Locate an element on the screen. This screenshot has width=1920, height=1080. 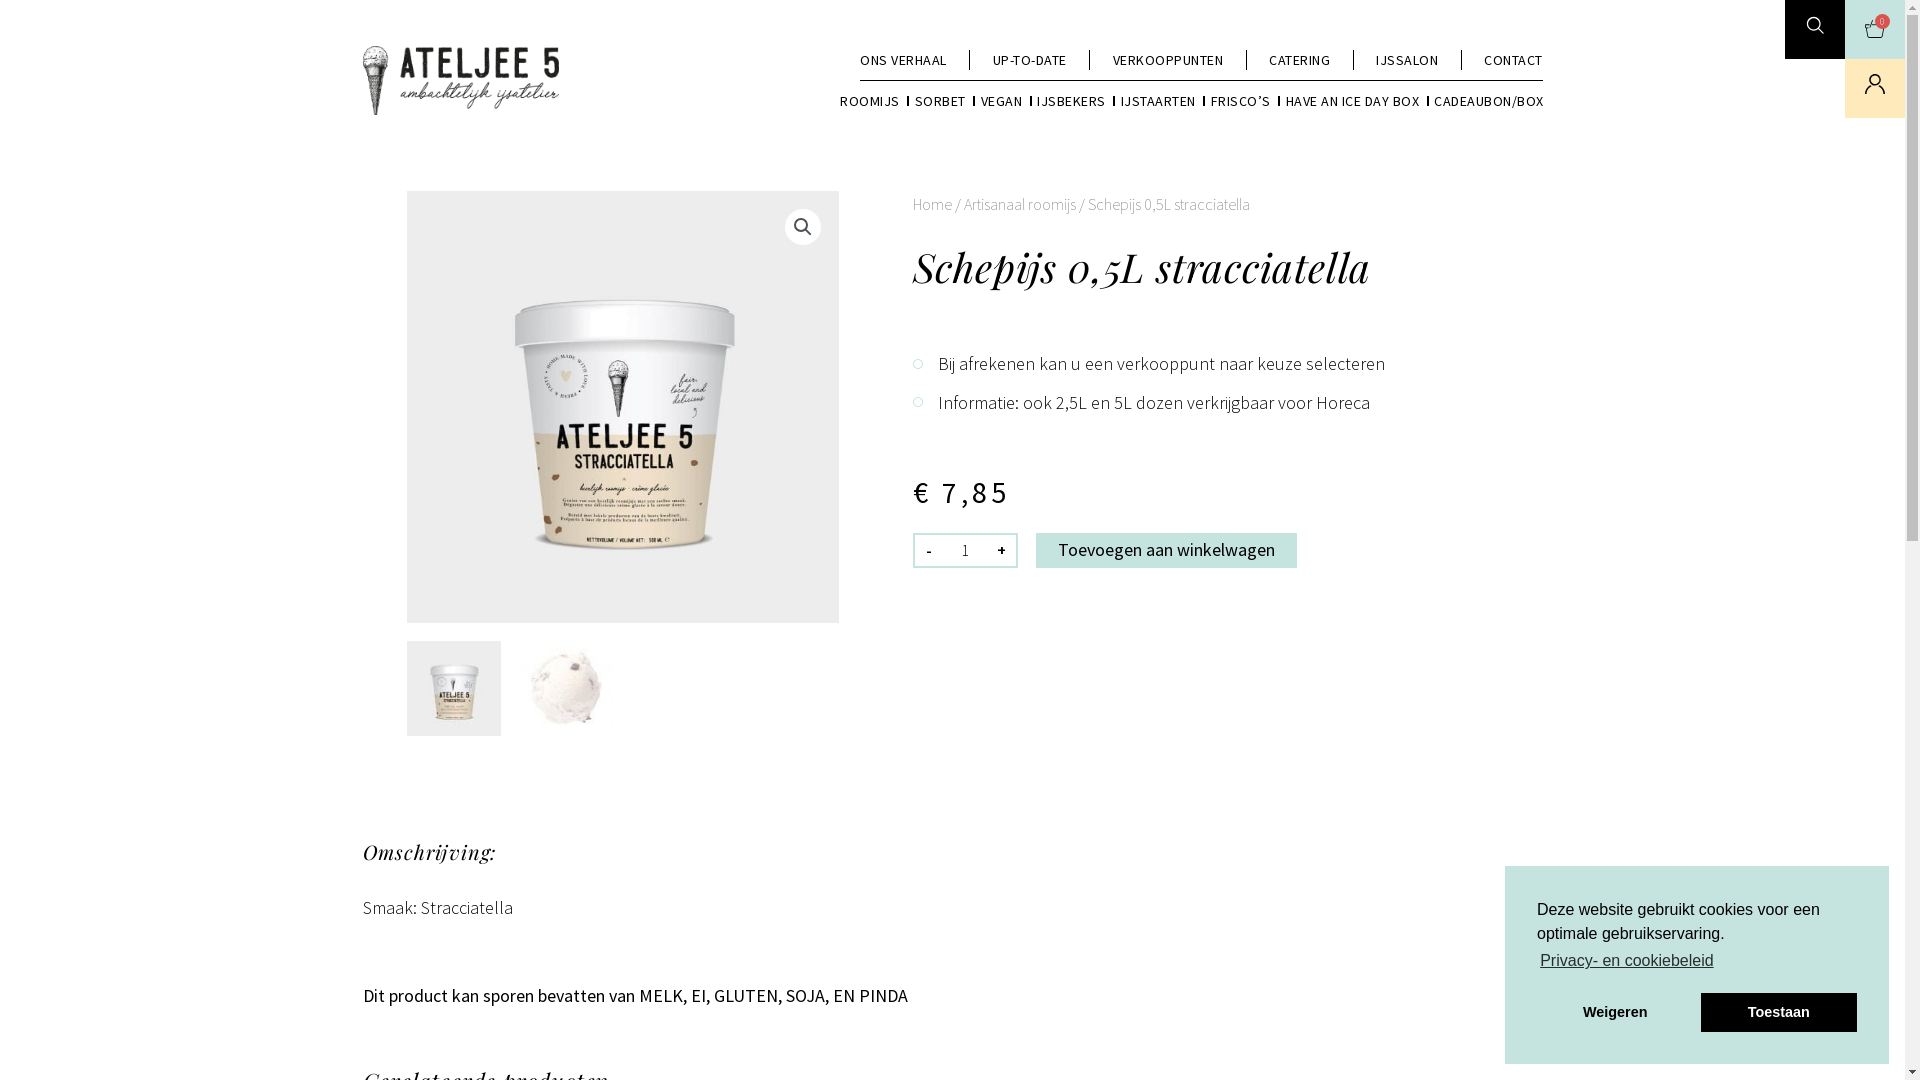
Toestaan is located at coordinates (1779, 1012).